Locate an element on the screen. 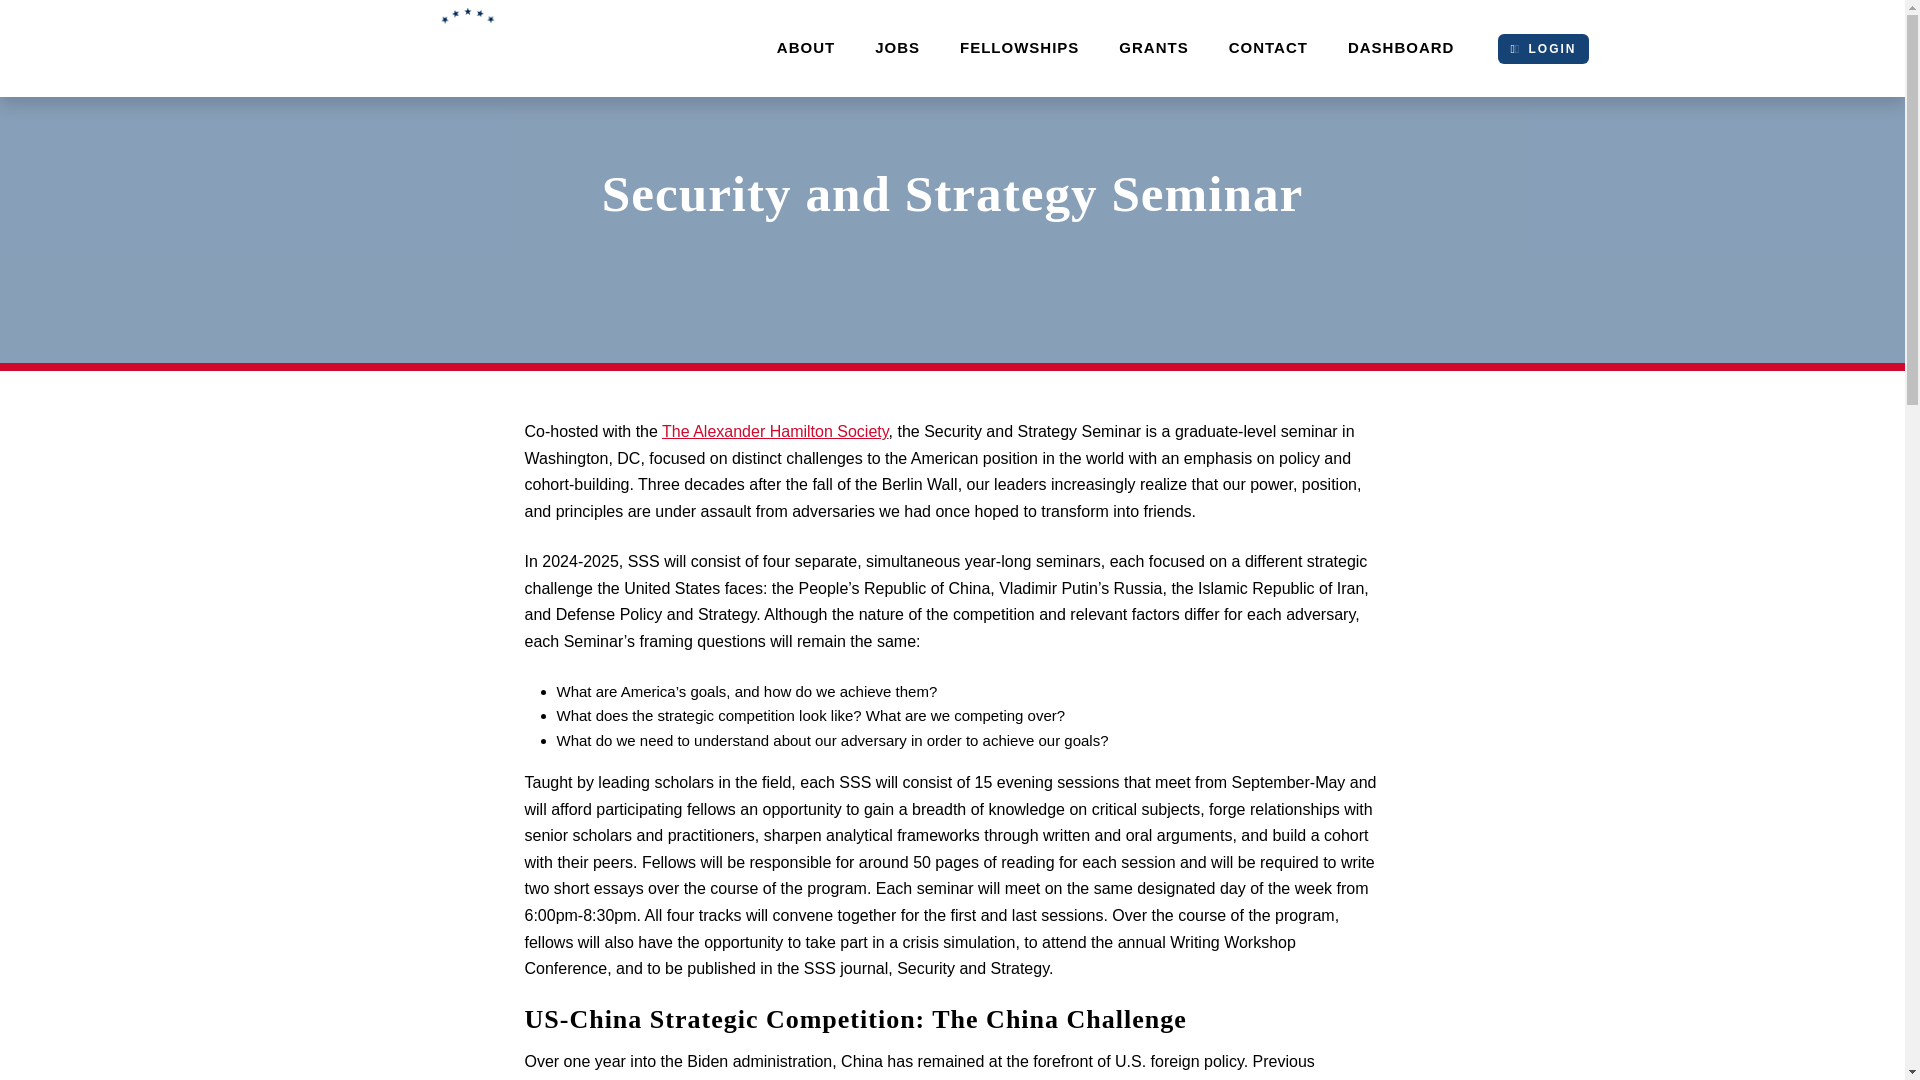 This screenshot has width=1920, height=1080. GRANTS is located at coordinates (1152, 48).